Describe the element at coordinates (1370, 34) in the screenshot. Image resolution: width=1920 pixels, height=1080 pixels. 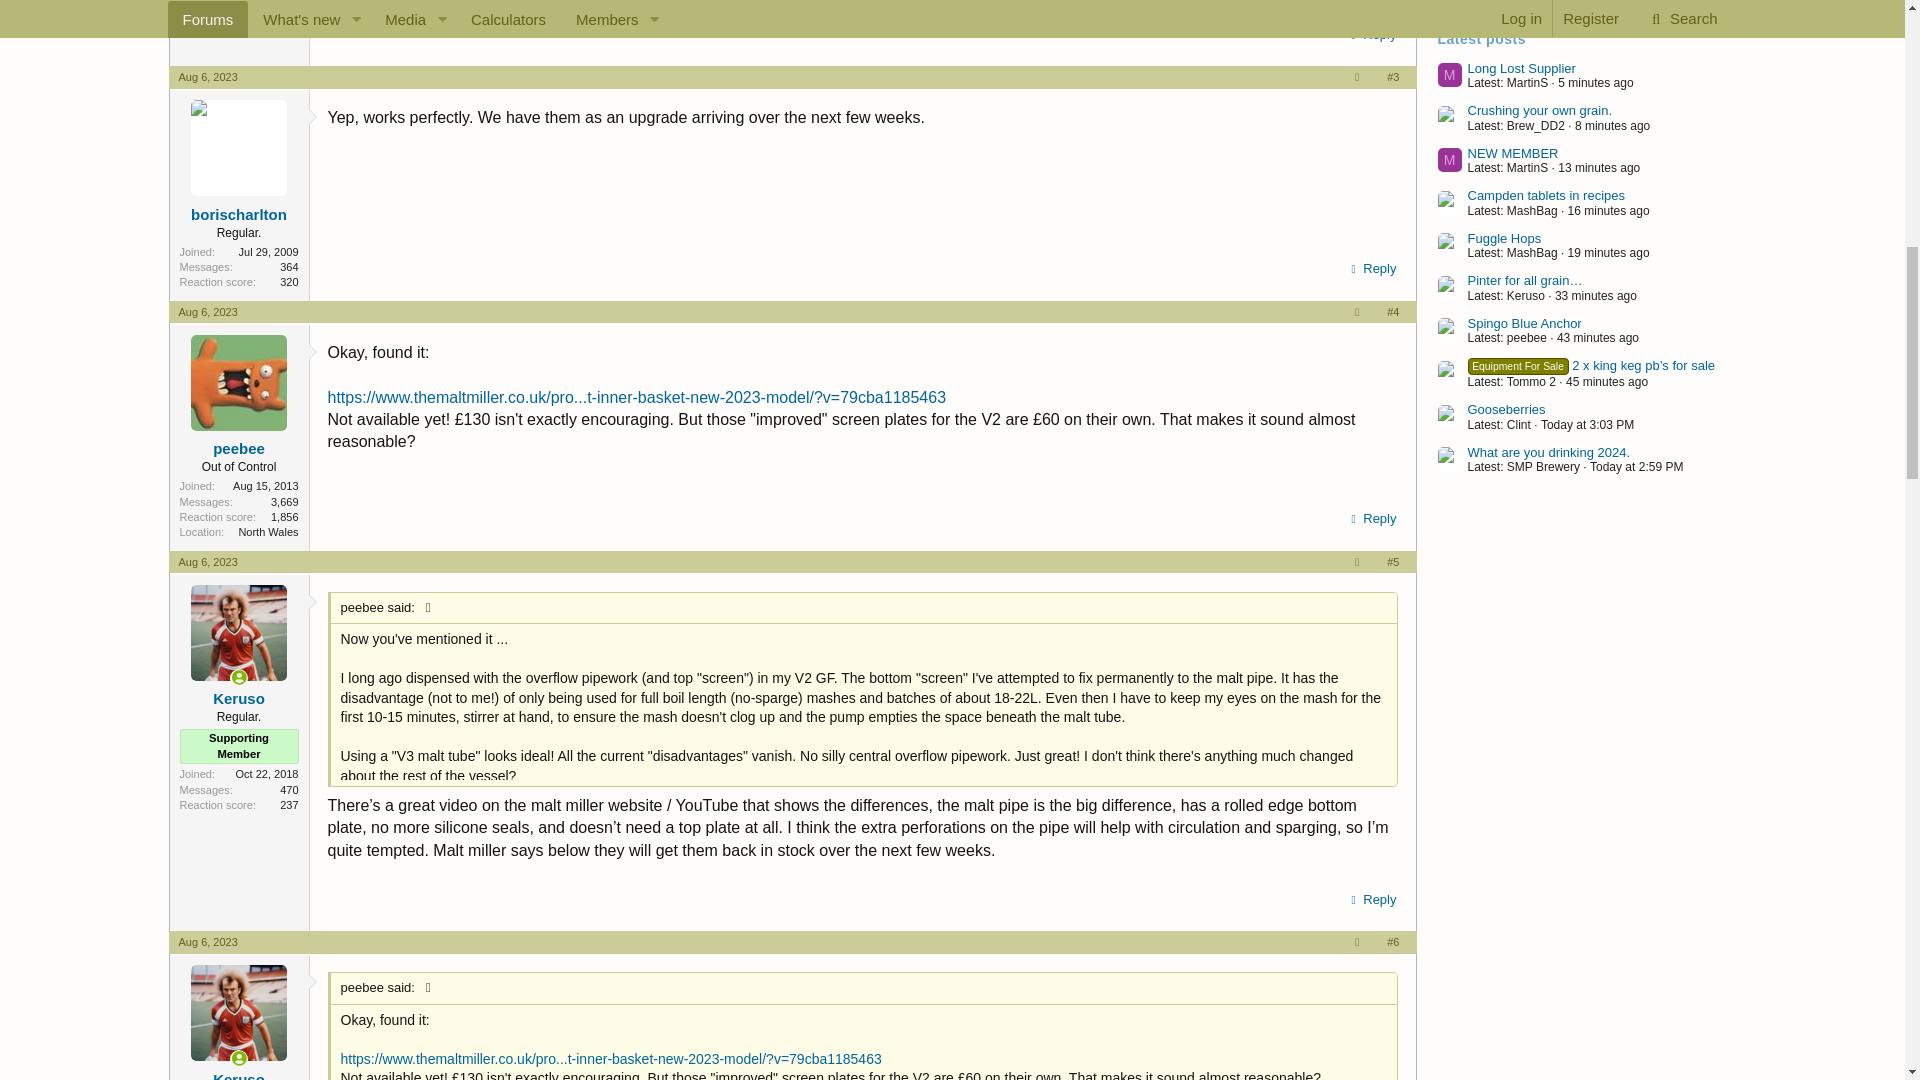
I see `Reply, quoting this message` at that location.